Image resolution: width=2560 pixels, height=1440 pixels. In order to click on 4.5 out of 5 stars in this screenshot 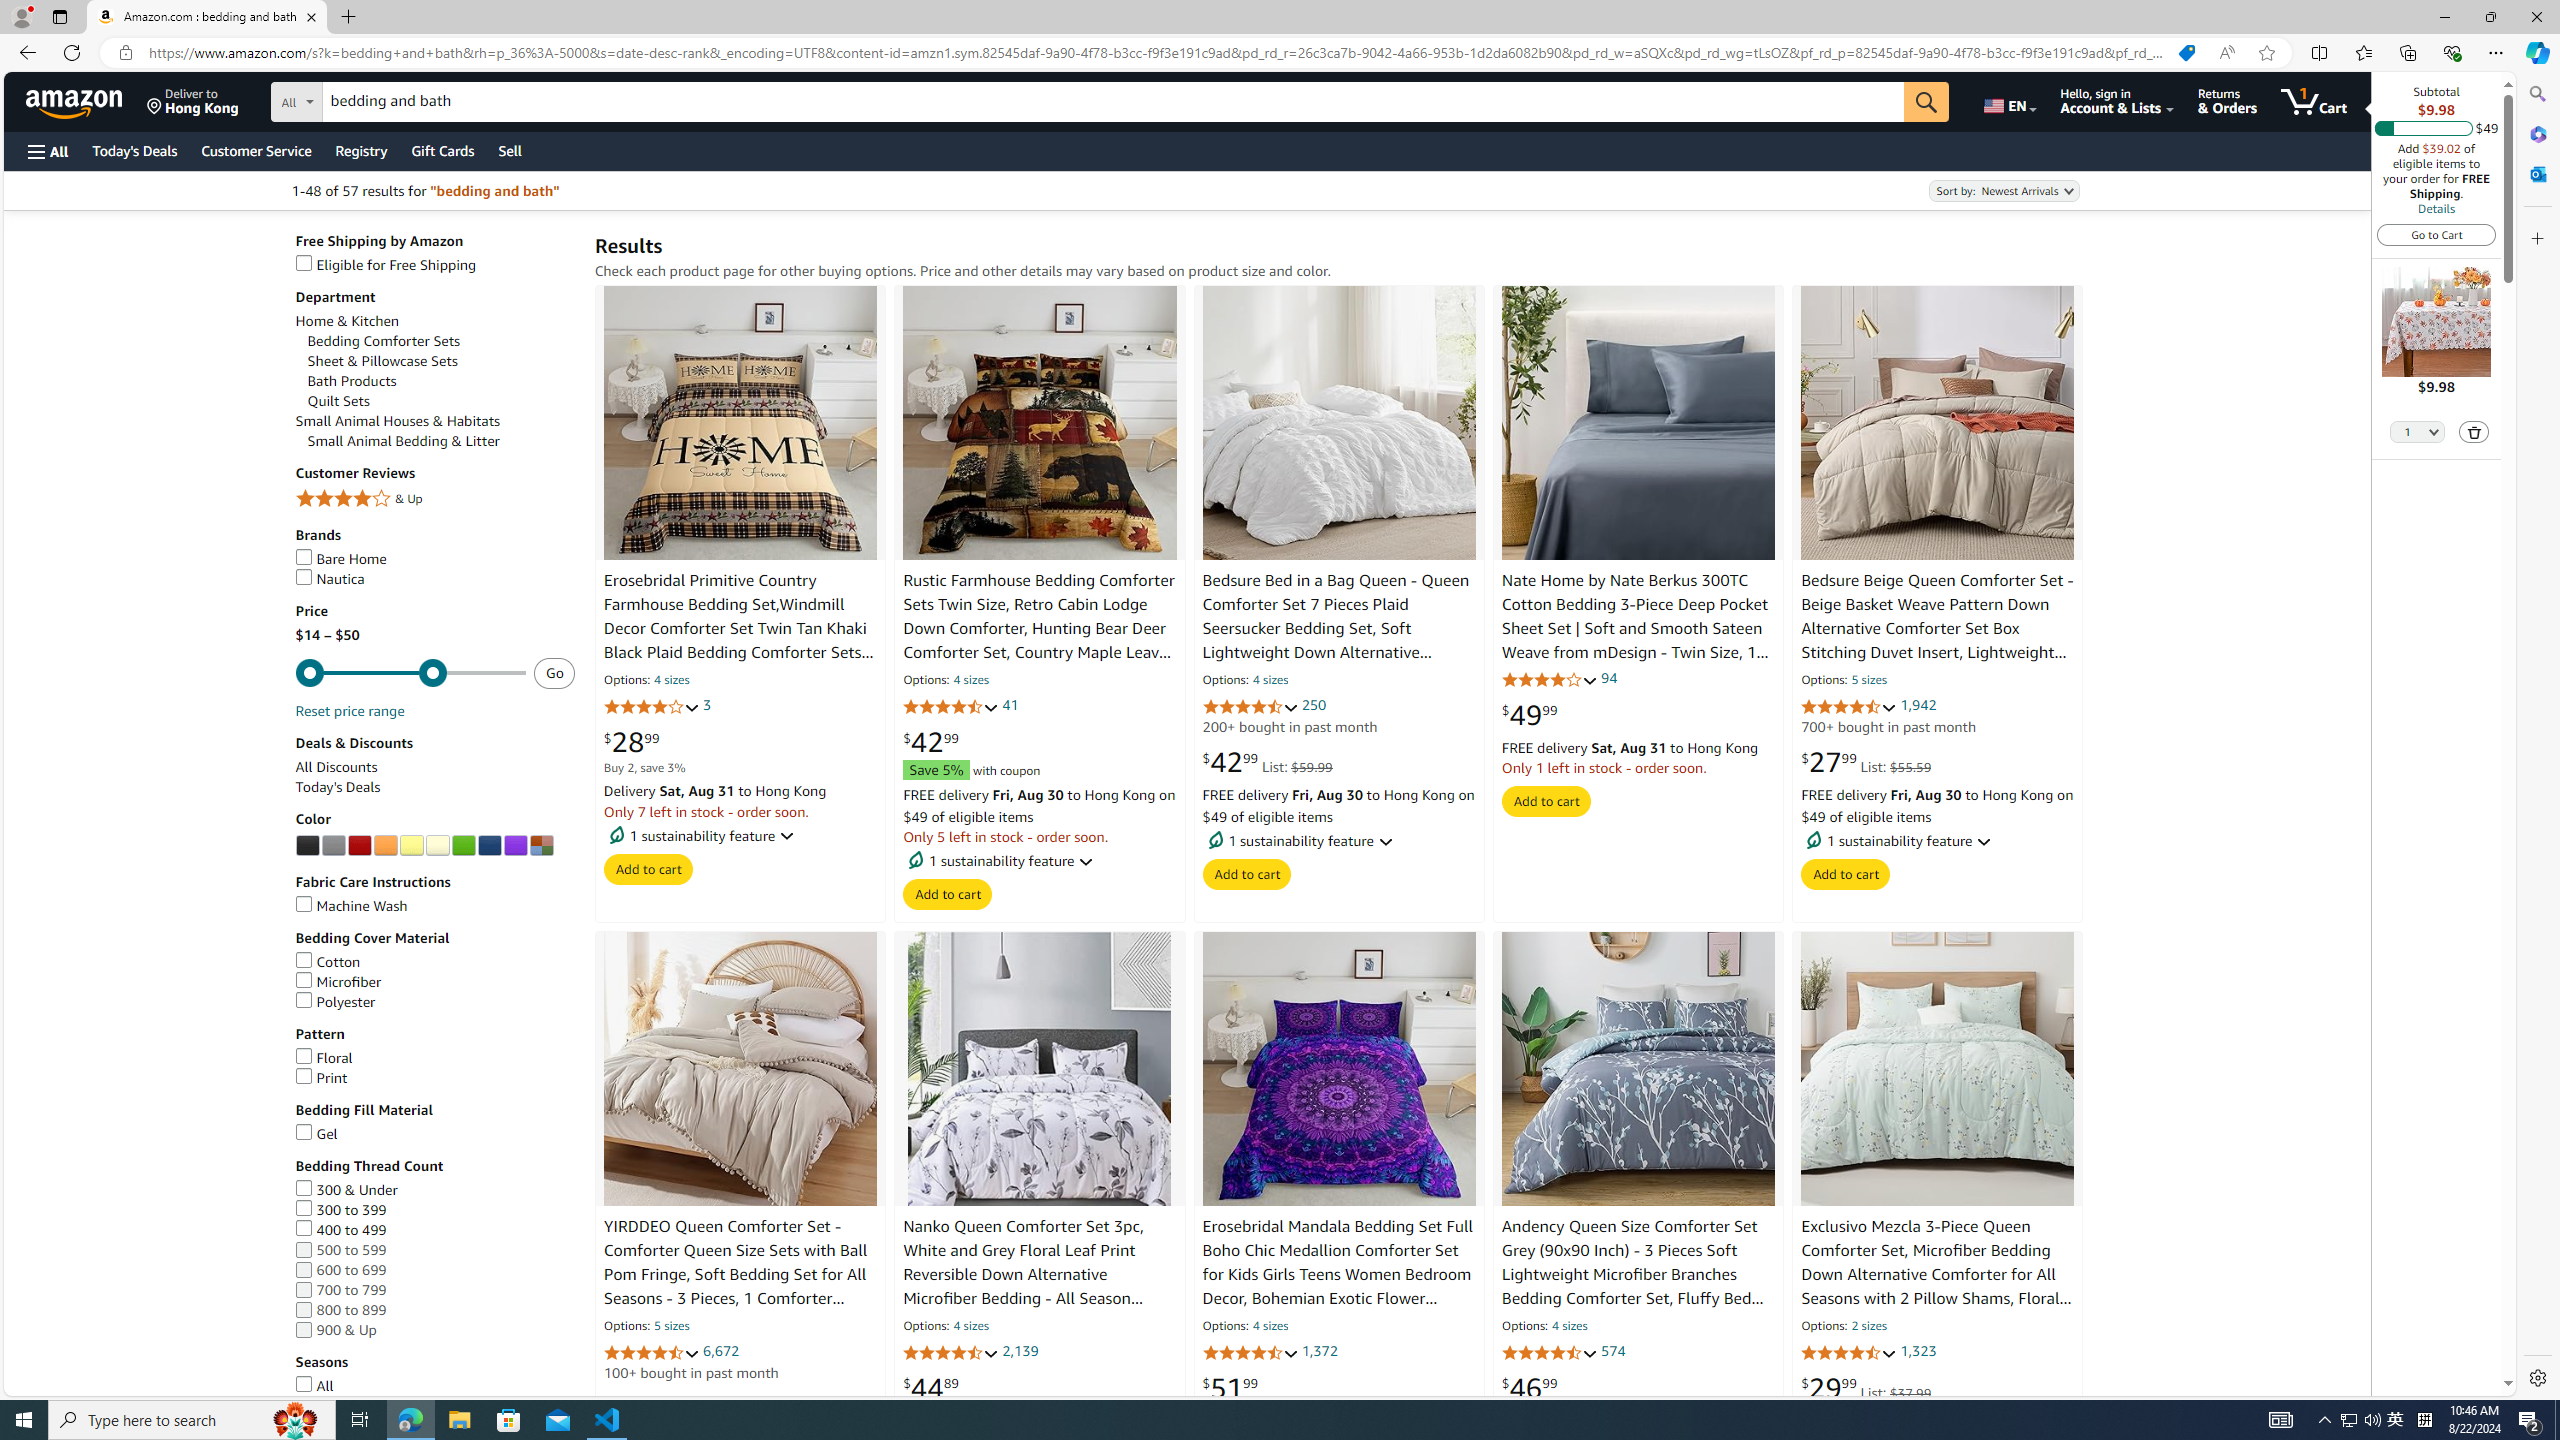, I will do `click(1849, 707)`.